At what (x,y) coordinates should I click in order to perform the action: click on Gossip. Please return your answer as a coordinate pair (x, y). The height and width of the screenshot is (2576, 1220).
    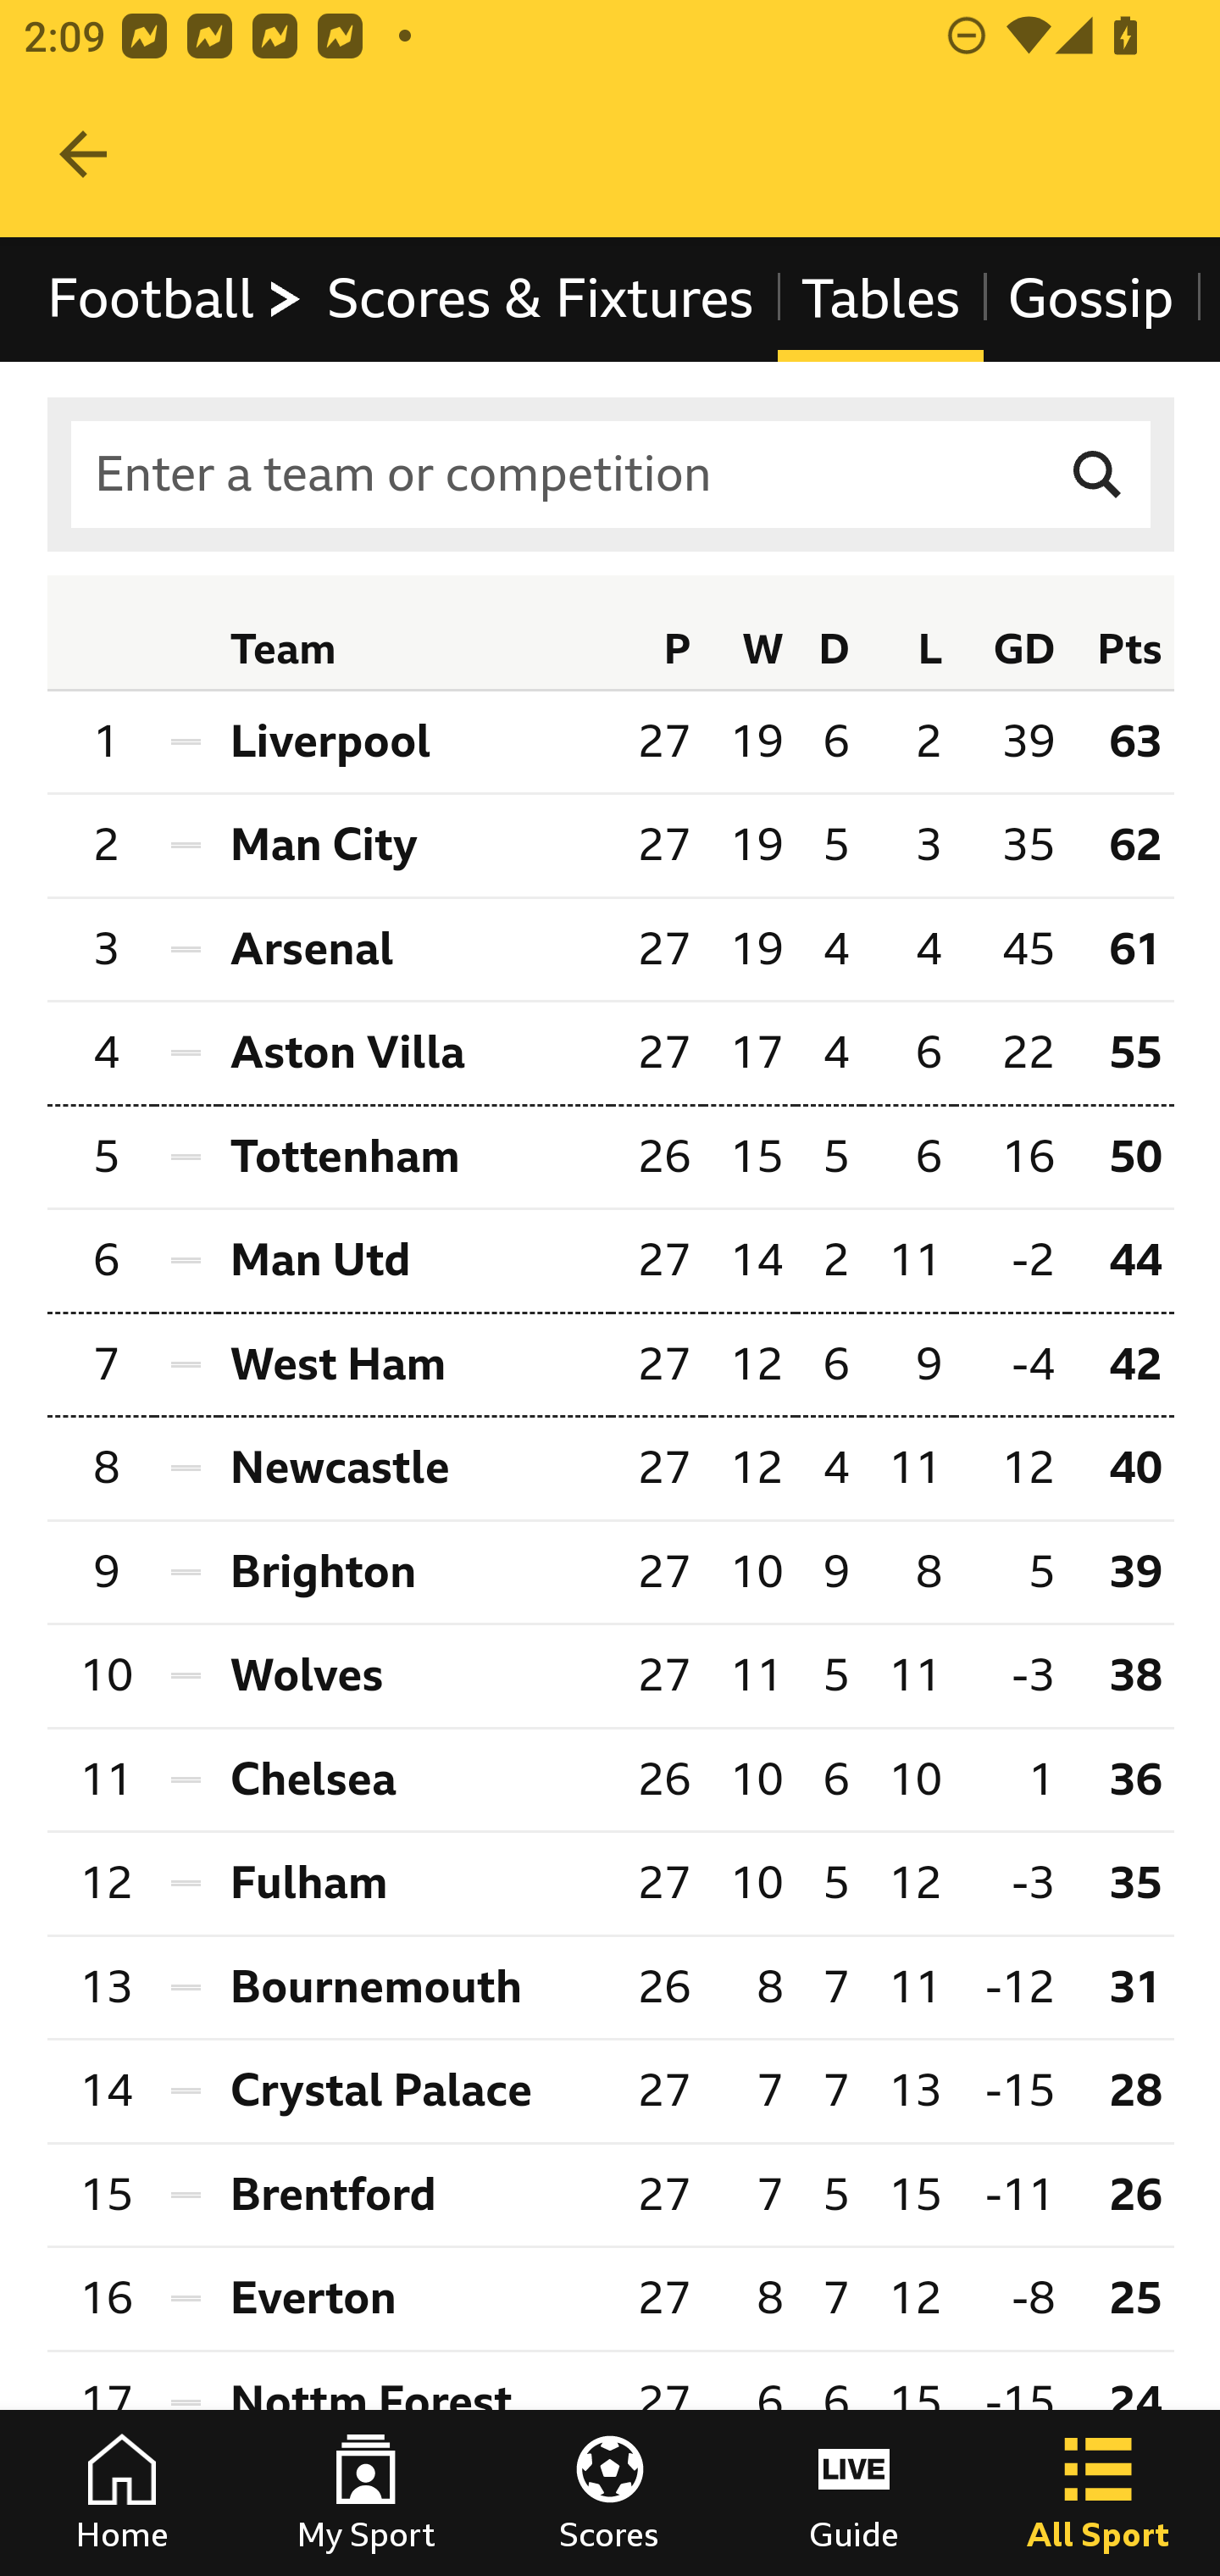
    Looking at the image, I should click on (1090, 298).